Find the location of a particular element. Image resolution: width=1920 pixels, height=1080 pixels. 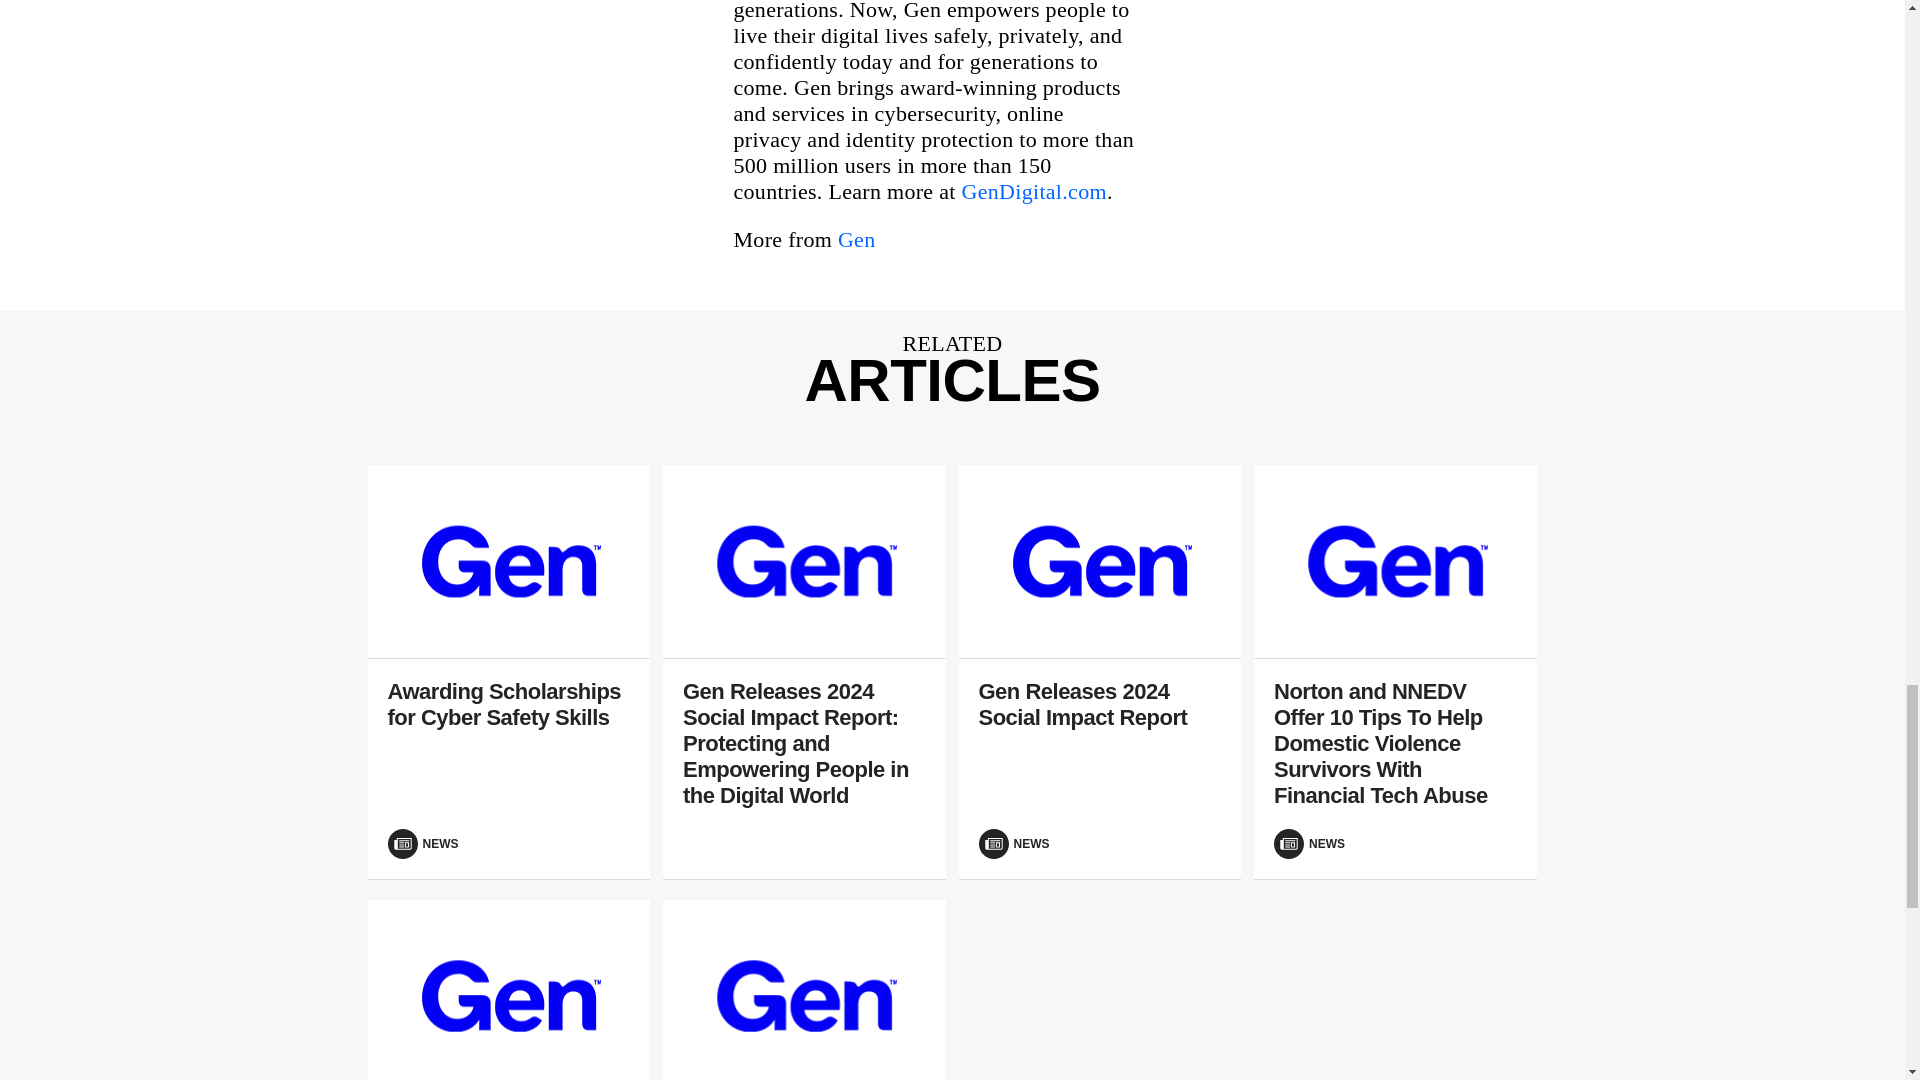

Gen is located at coordinates (856, 238).